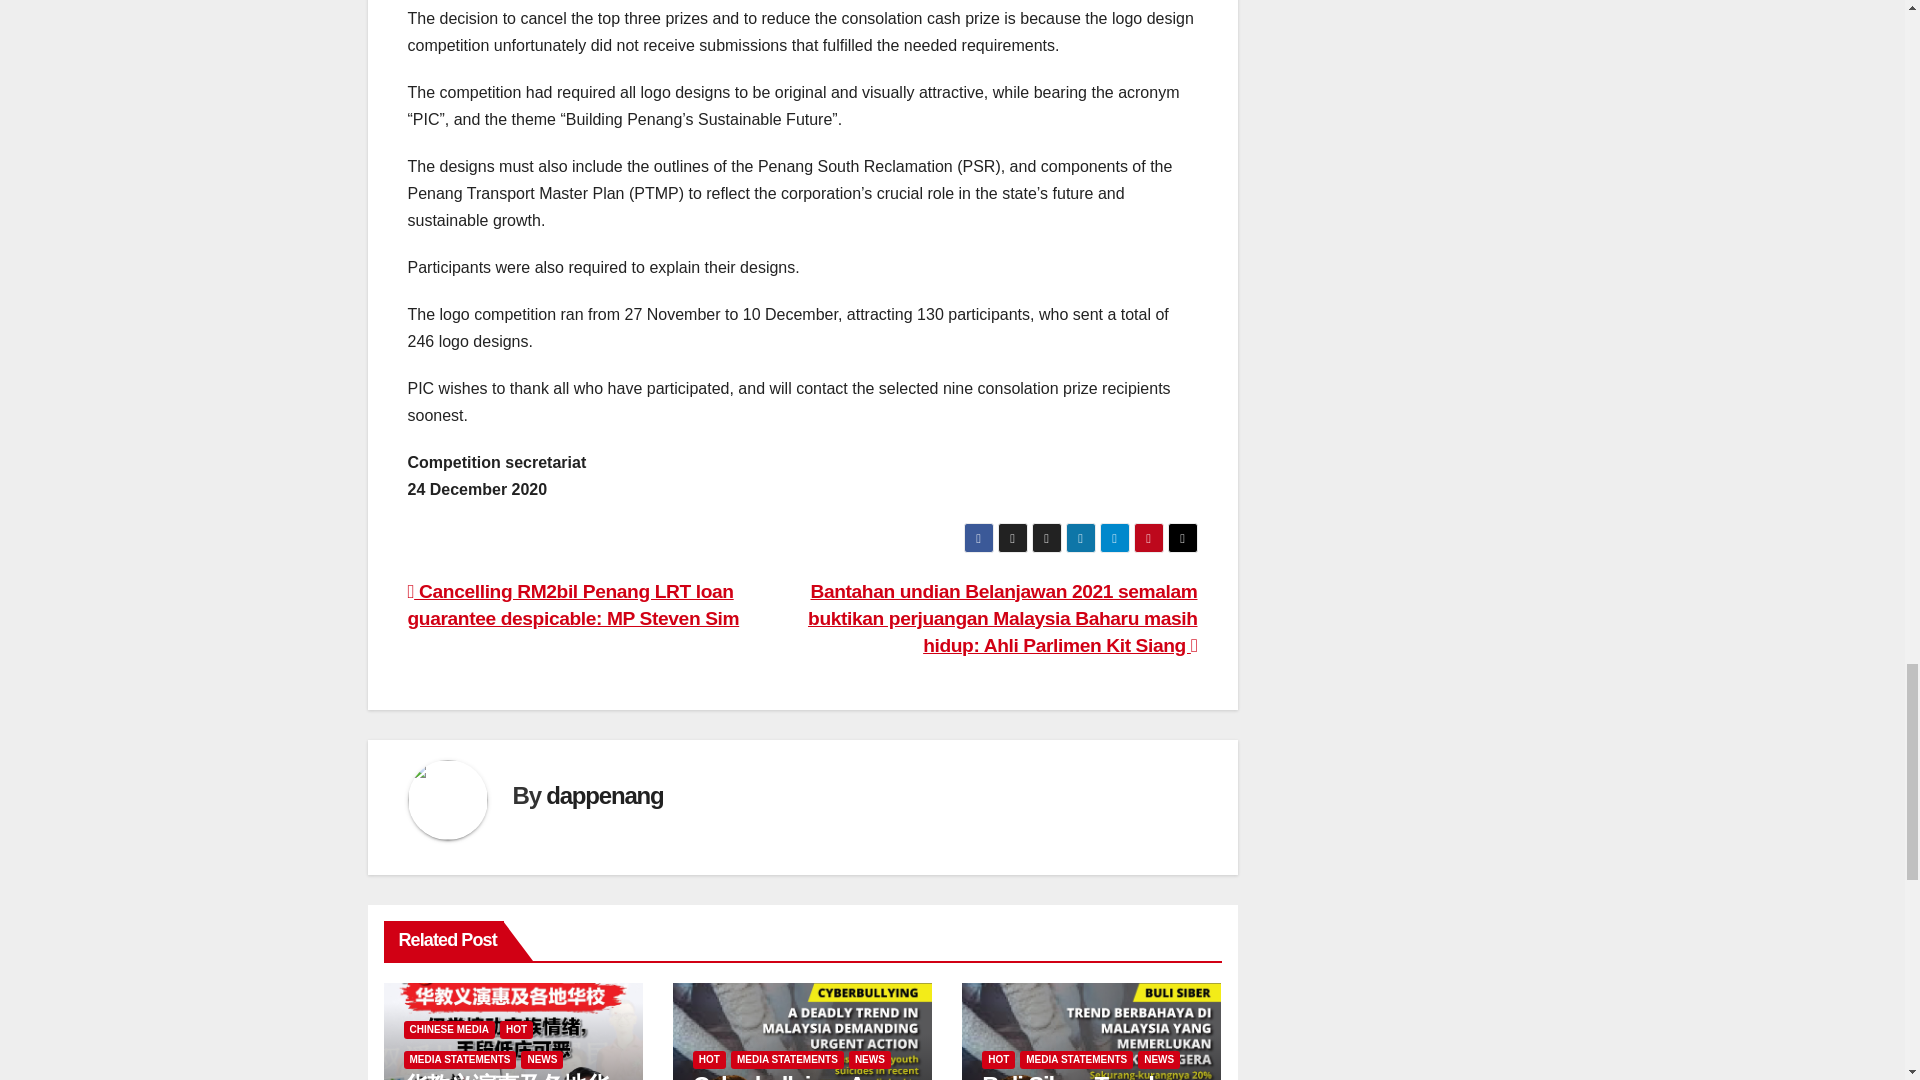 The image size is (1920, 1080). I want to click on CHINESE MEDIA, so click(449, 1029).